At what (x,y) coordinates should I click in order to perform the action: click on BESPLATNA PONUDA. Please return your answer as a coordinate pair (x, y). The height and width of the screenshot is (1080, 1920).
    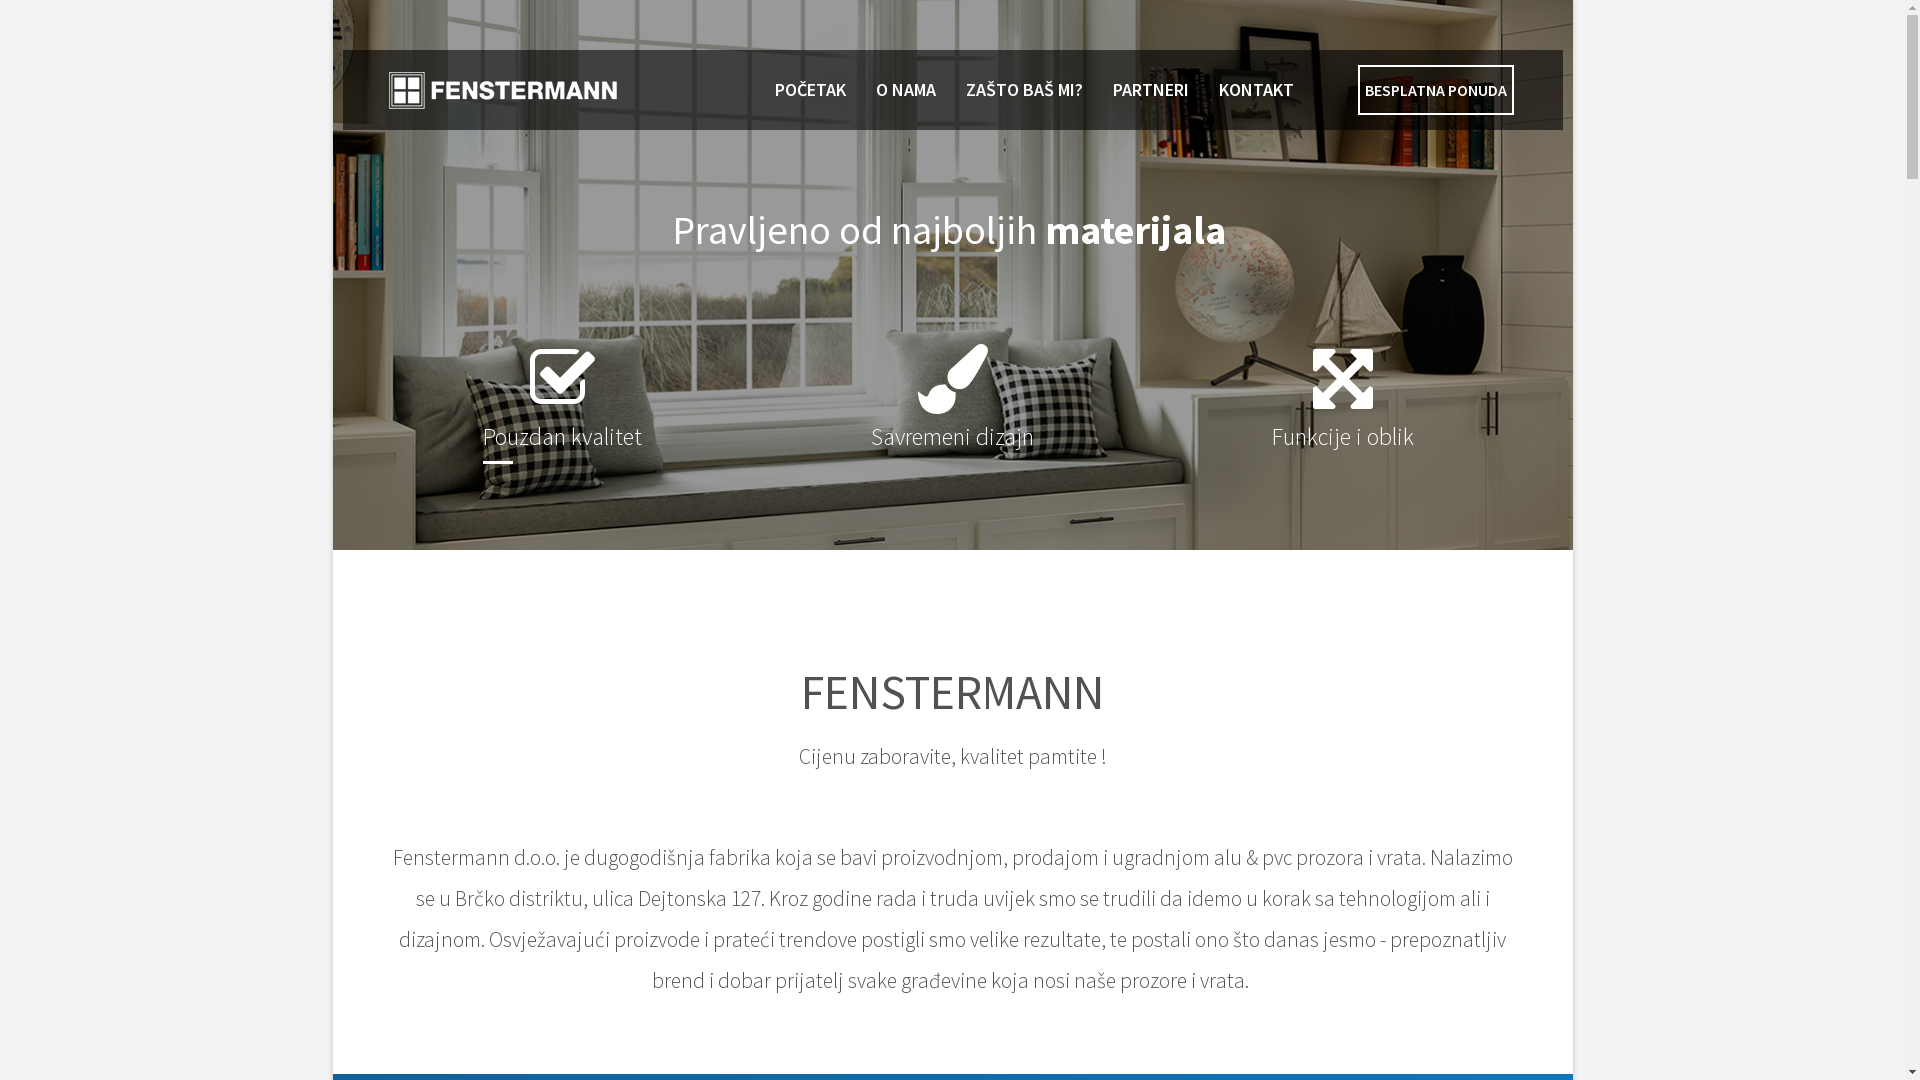
    Looking at the image, I should click on (1436, 90).